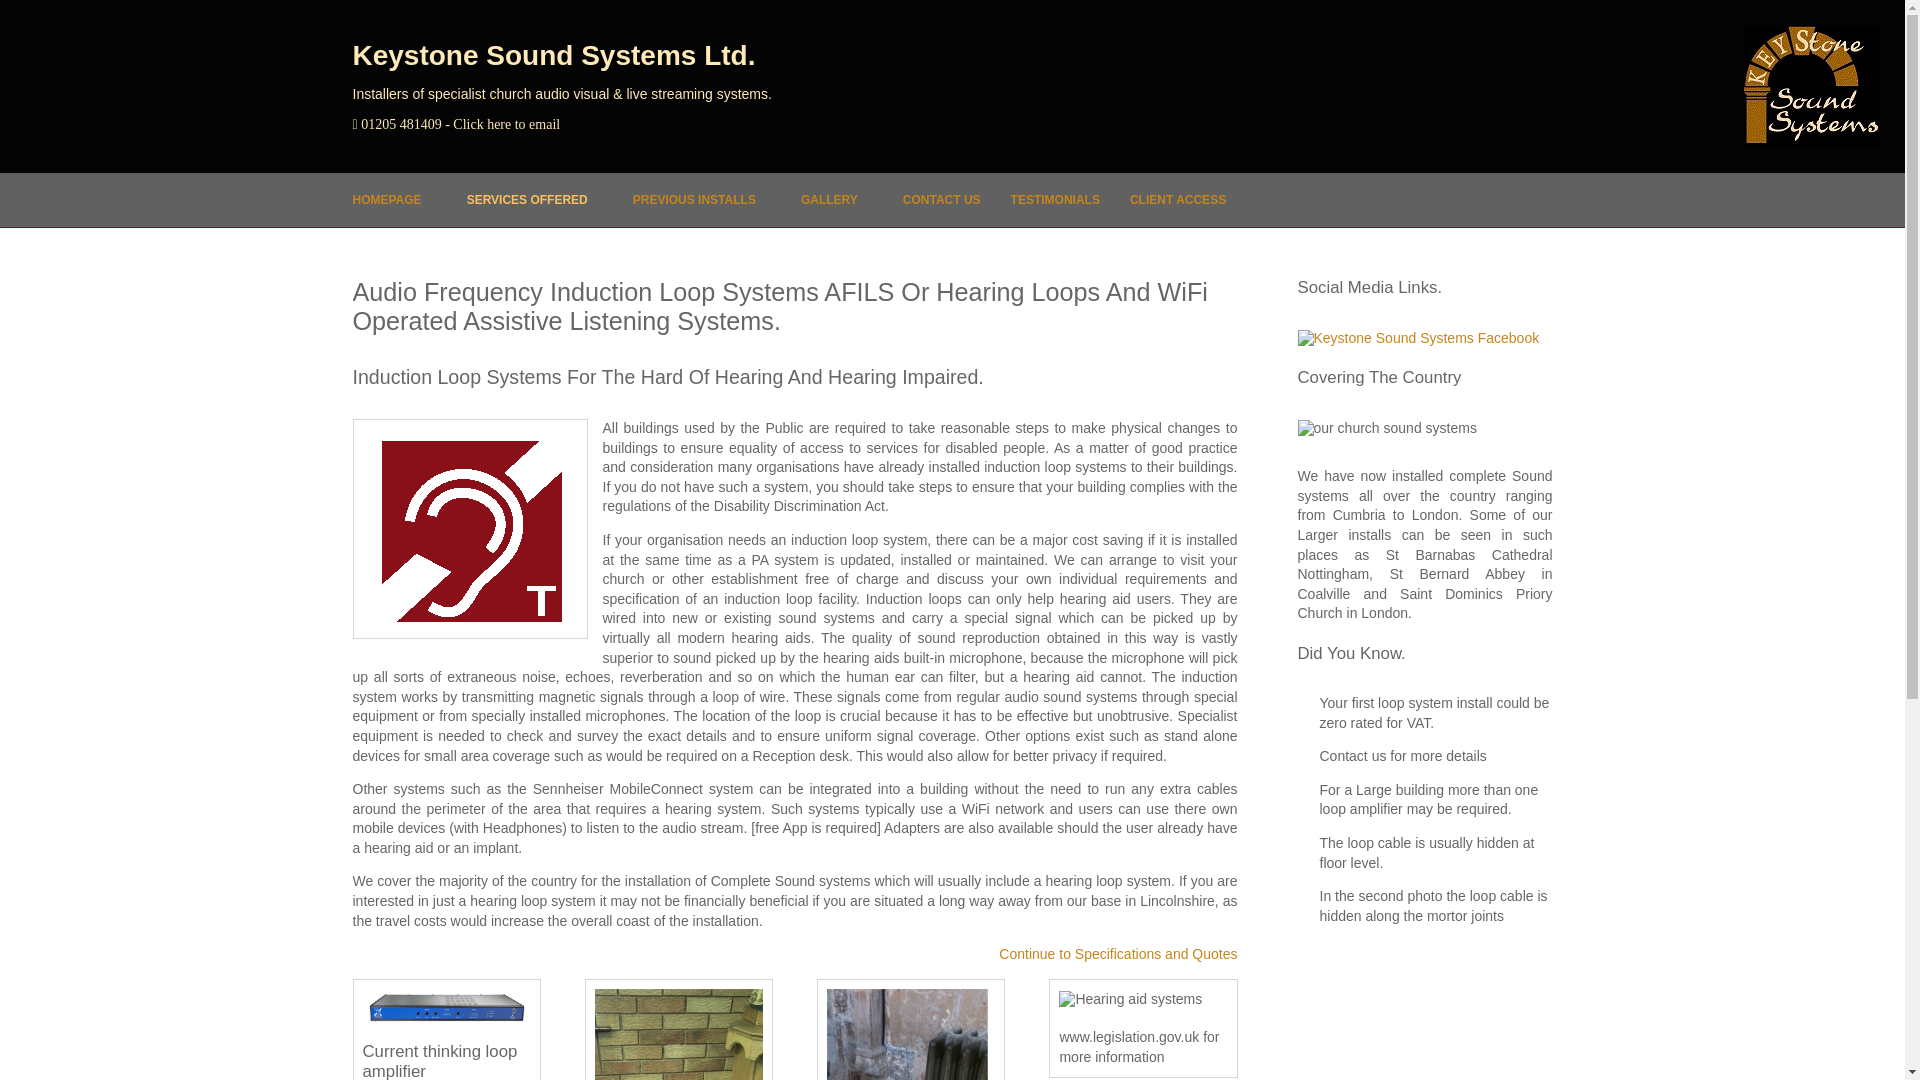 This screenshot has width=1920, height=1080. What do you see at coordinates (822, 199) in the screenshot?
I see `Gallery` at bounding box center [822, 199].